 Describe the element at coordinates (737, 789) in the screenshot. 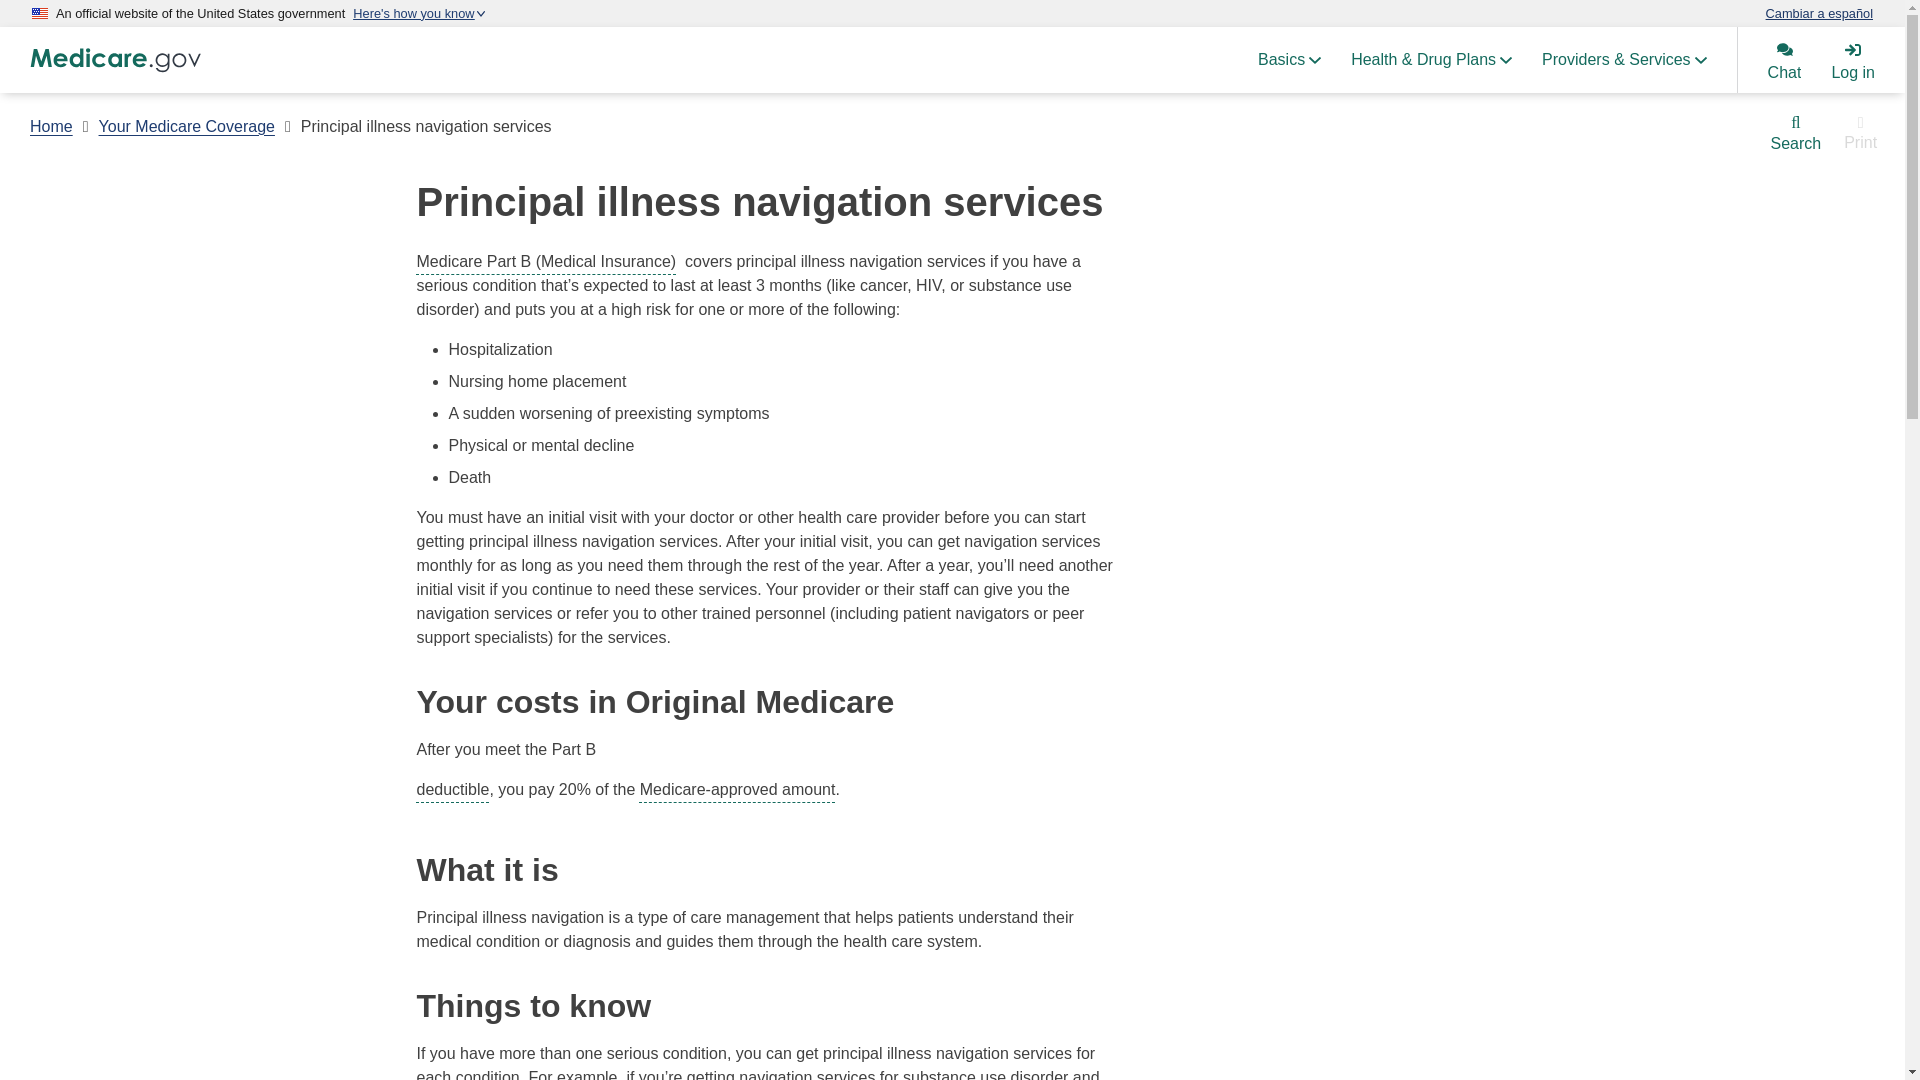

I see `Medicare-approved amount` at that location.